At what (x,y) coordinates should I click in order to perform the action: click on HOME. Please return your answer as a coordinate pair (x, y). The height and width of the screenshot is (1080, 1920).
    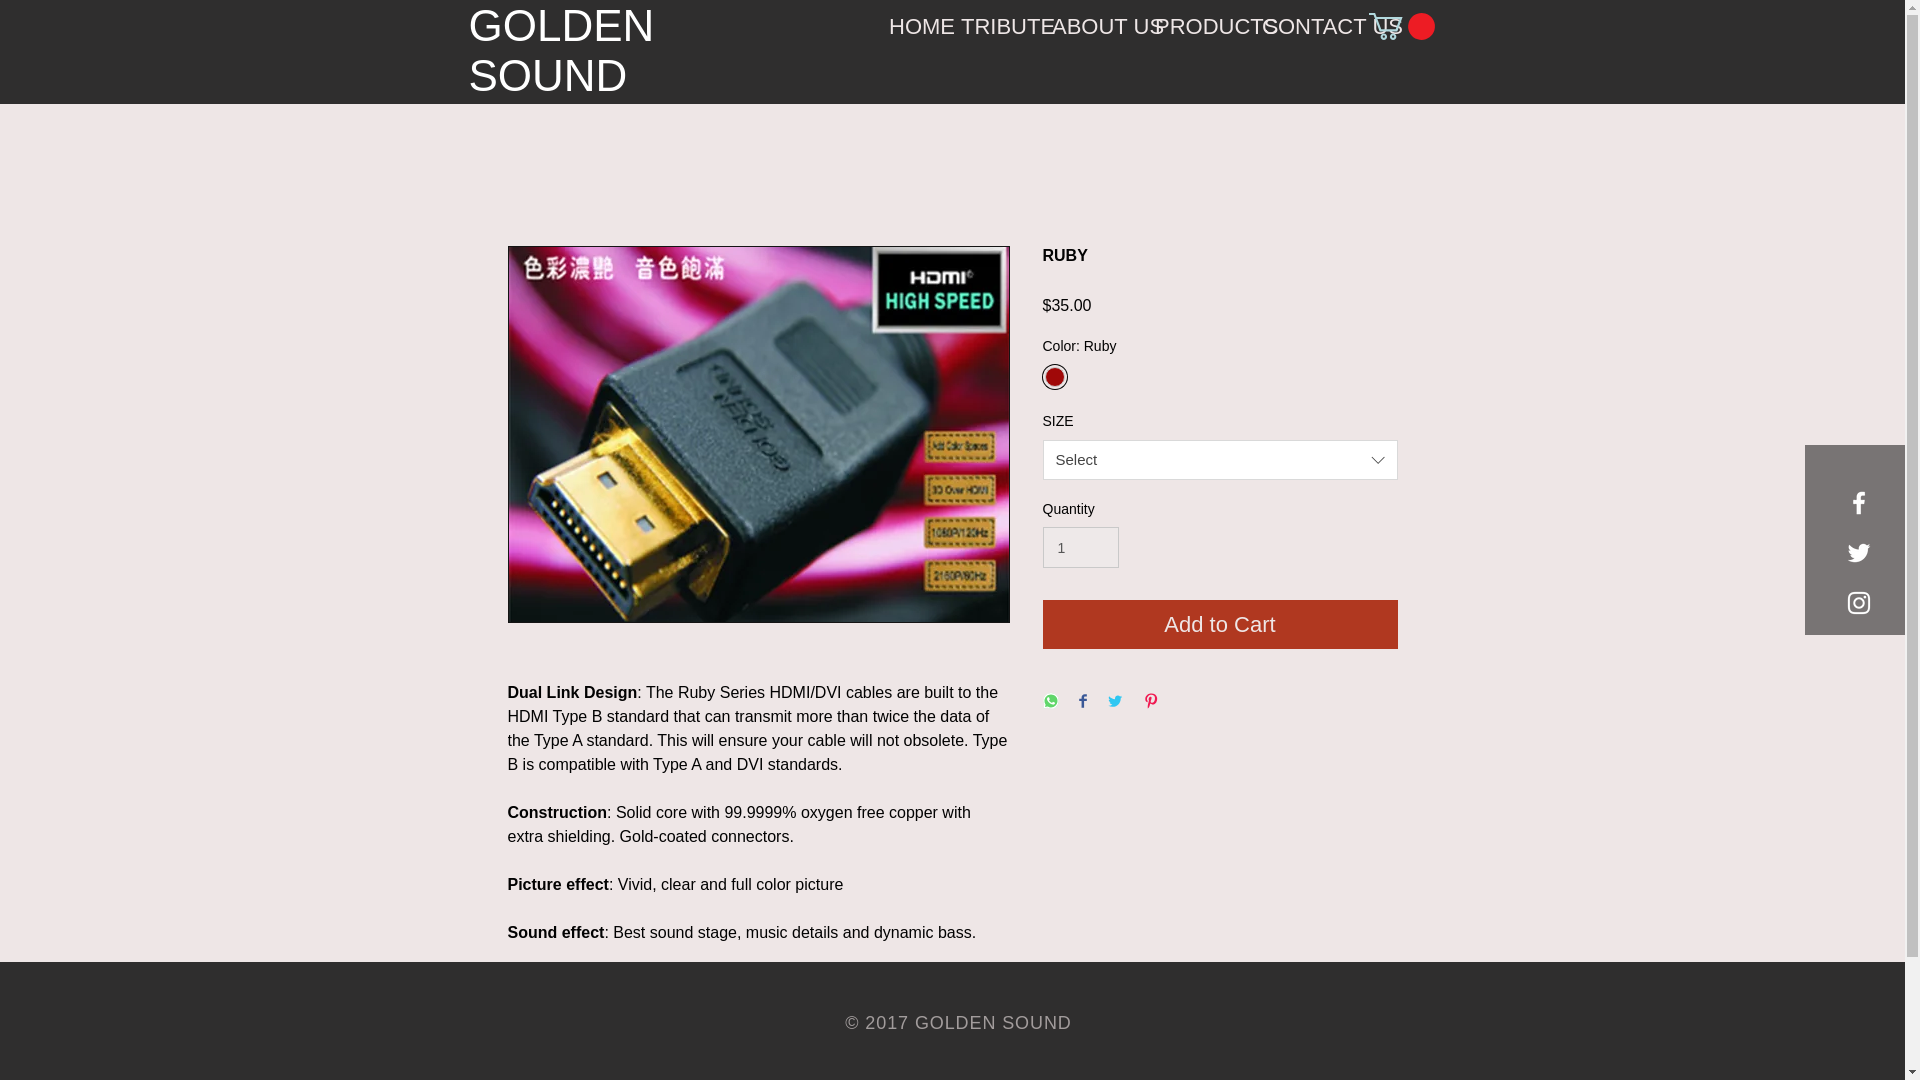
    Looking at the image, I should click on (910, 26).